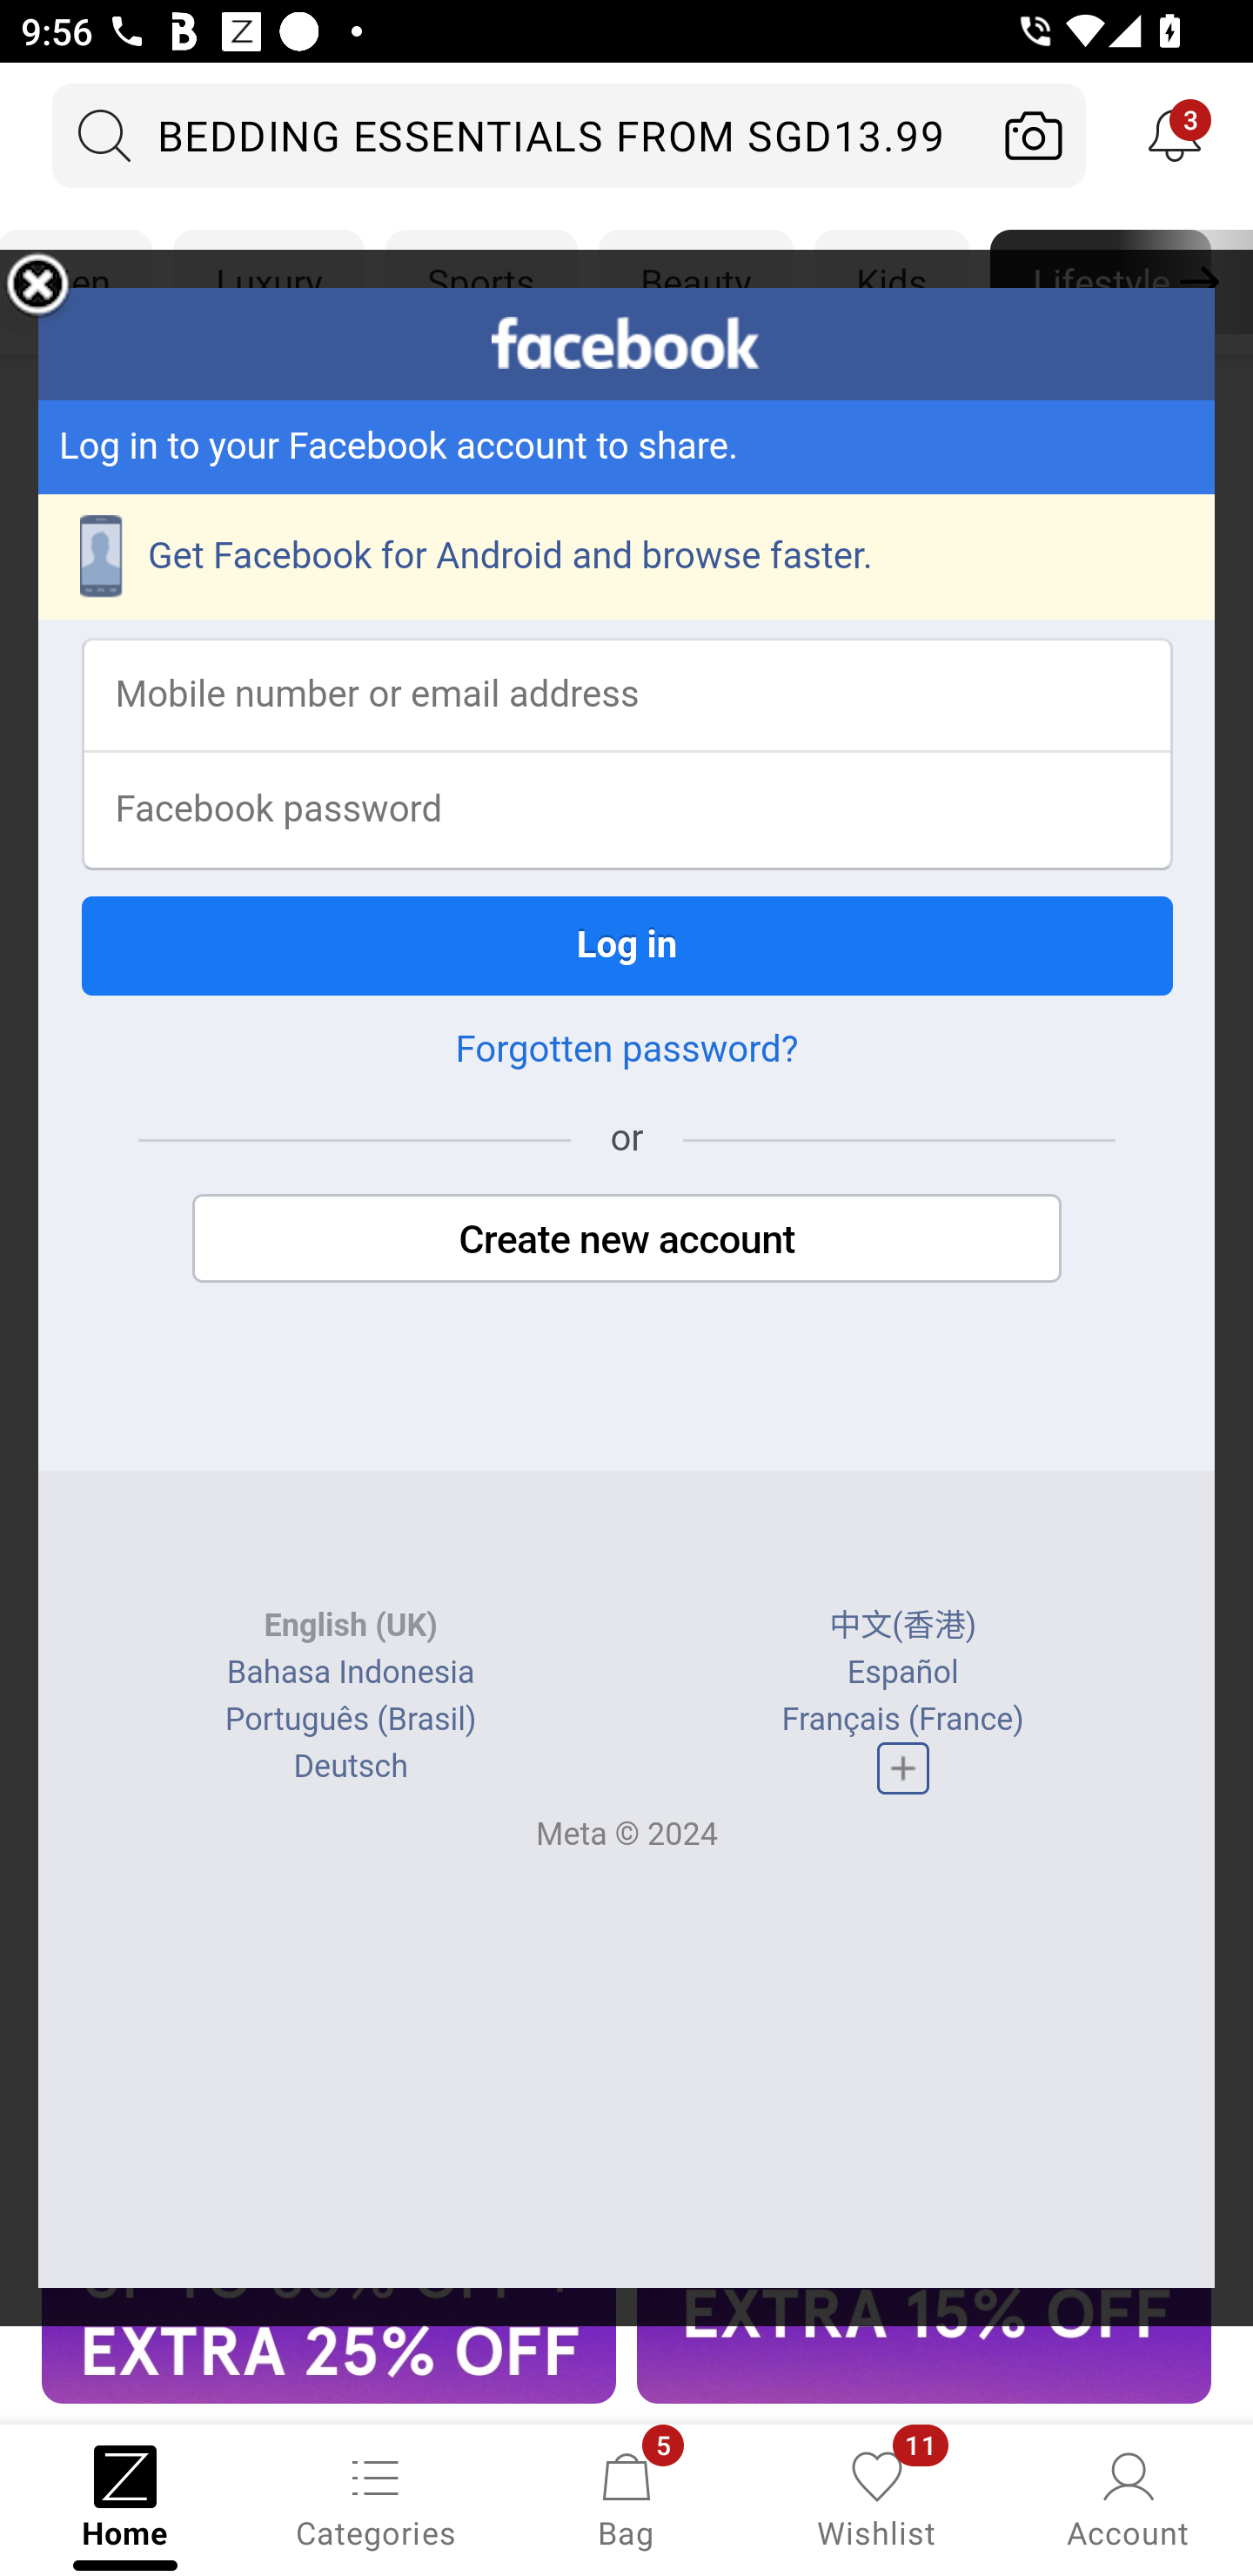 The width and height of the screenshot is (1253, 2576). What do you see at coordinates (350, 1720) in the screenshot?
I see `Português (Brasil)` at bounding box center [350, 1720].